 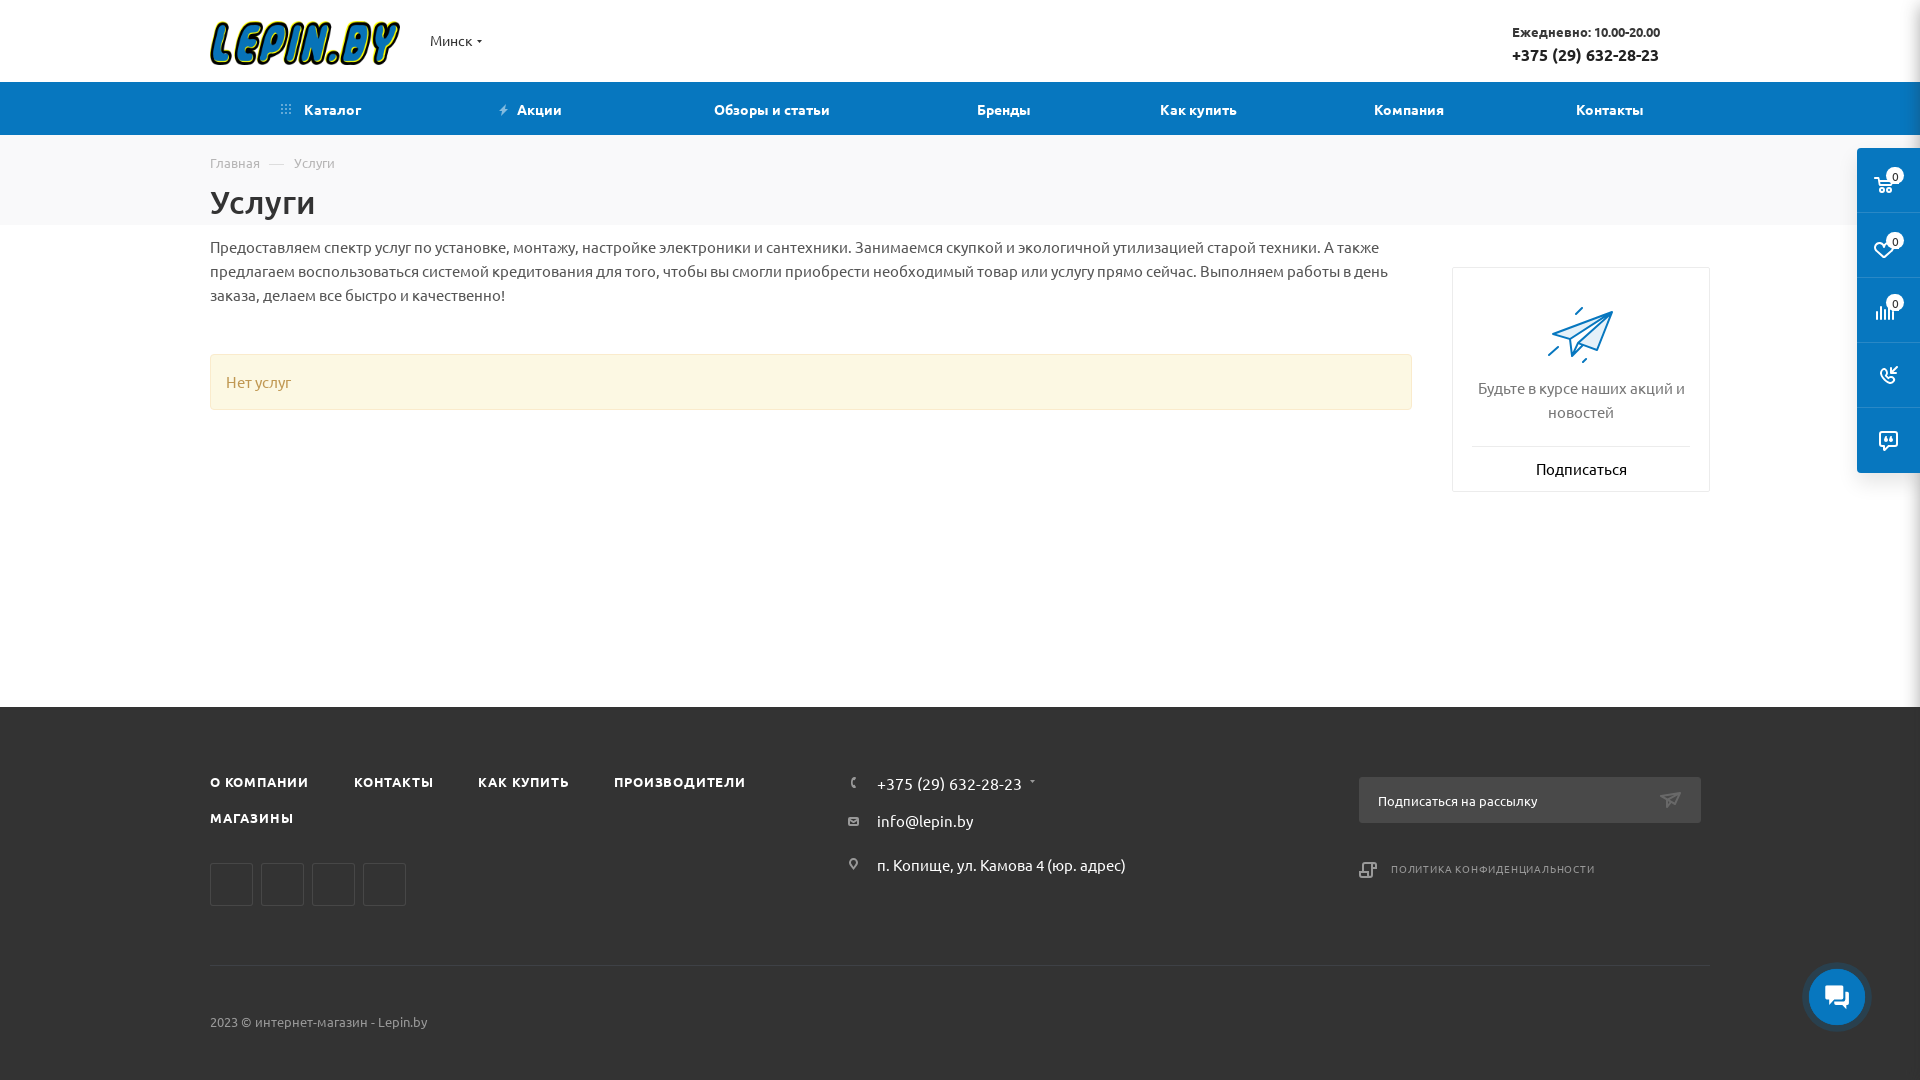 I want to click on Lepin.by, so click(x=305, y=43).